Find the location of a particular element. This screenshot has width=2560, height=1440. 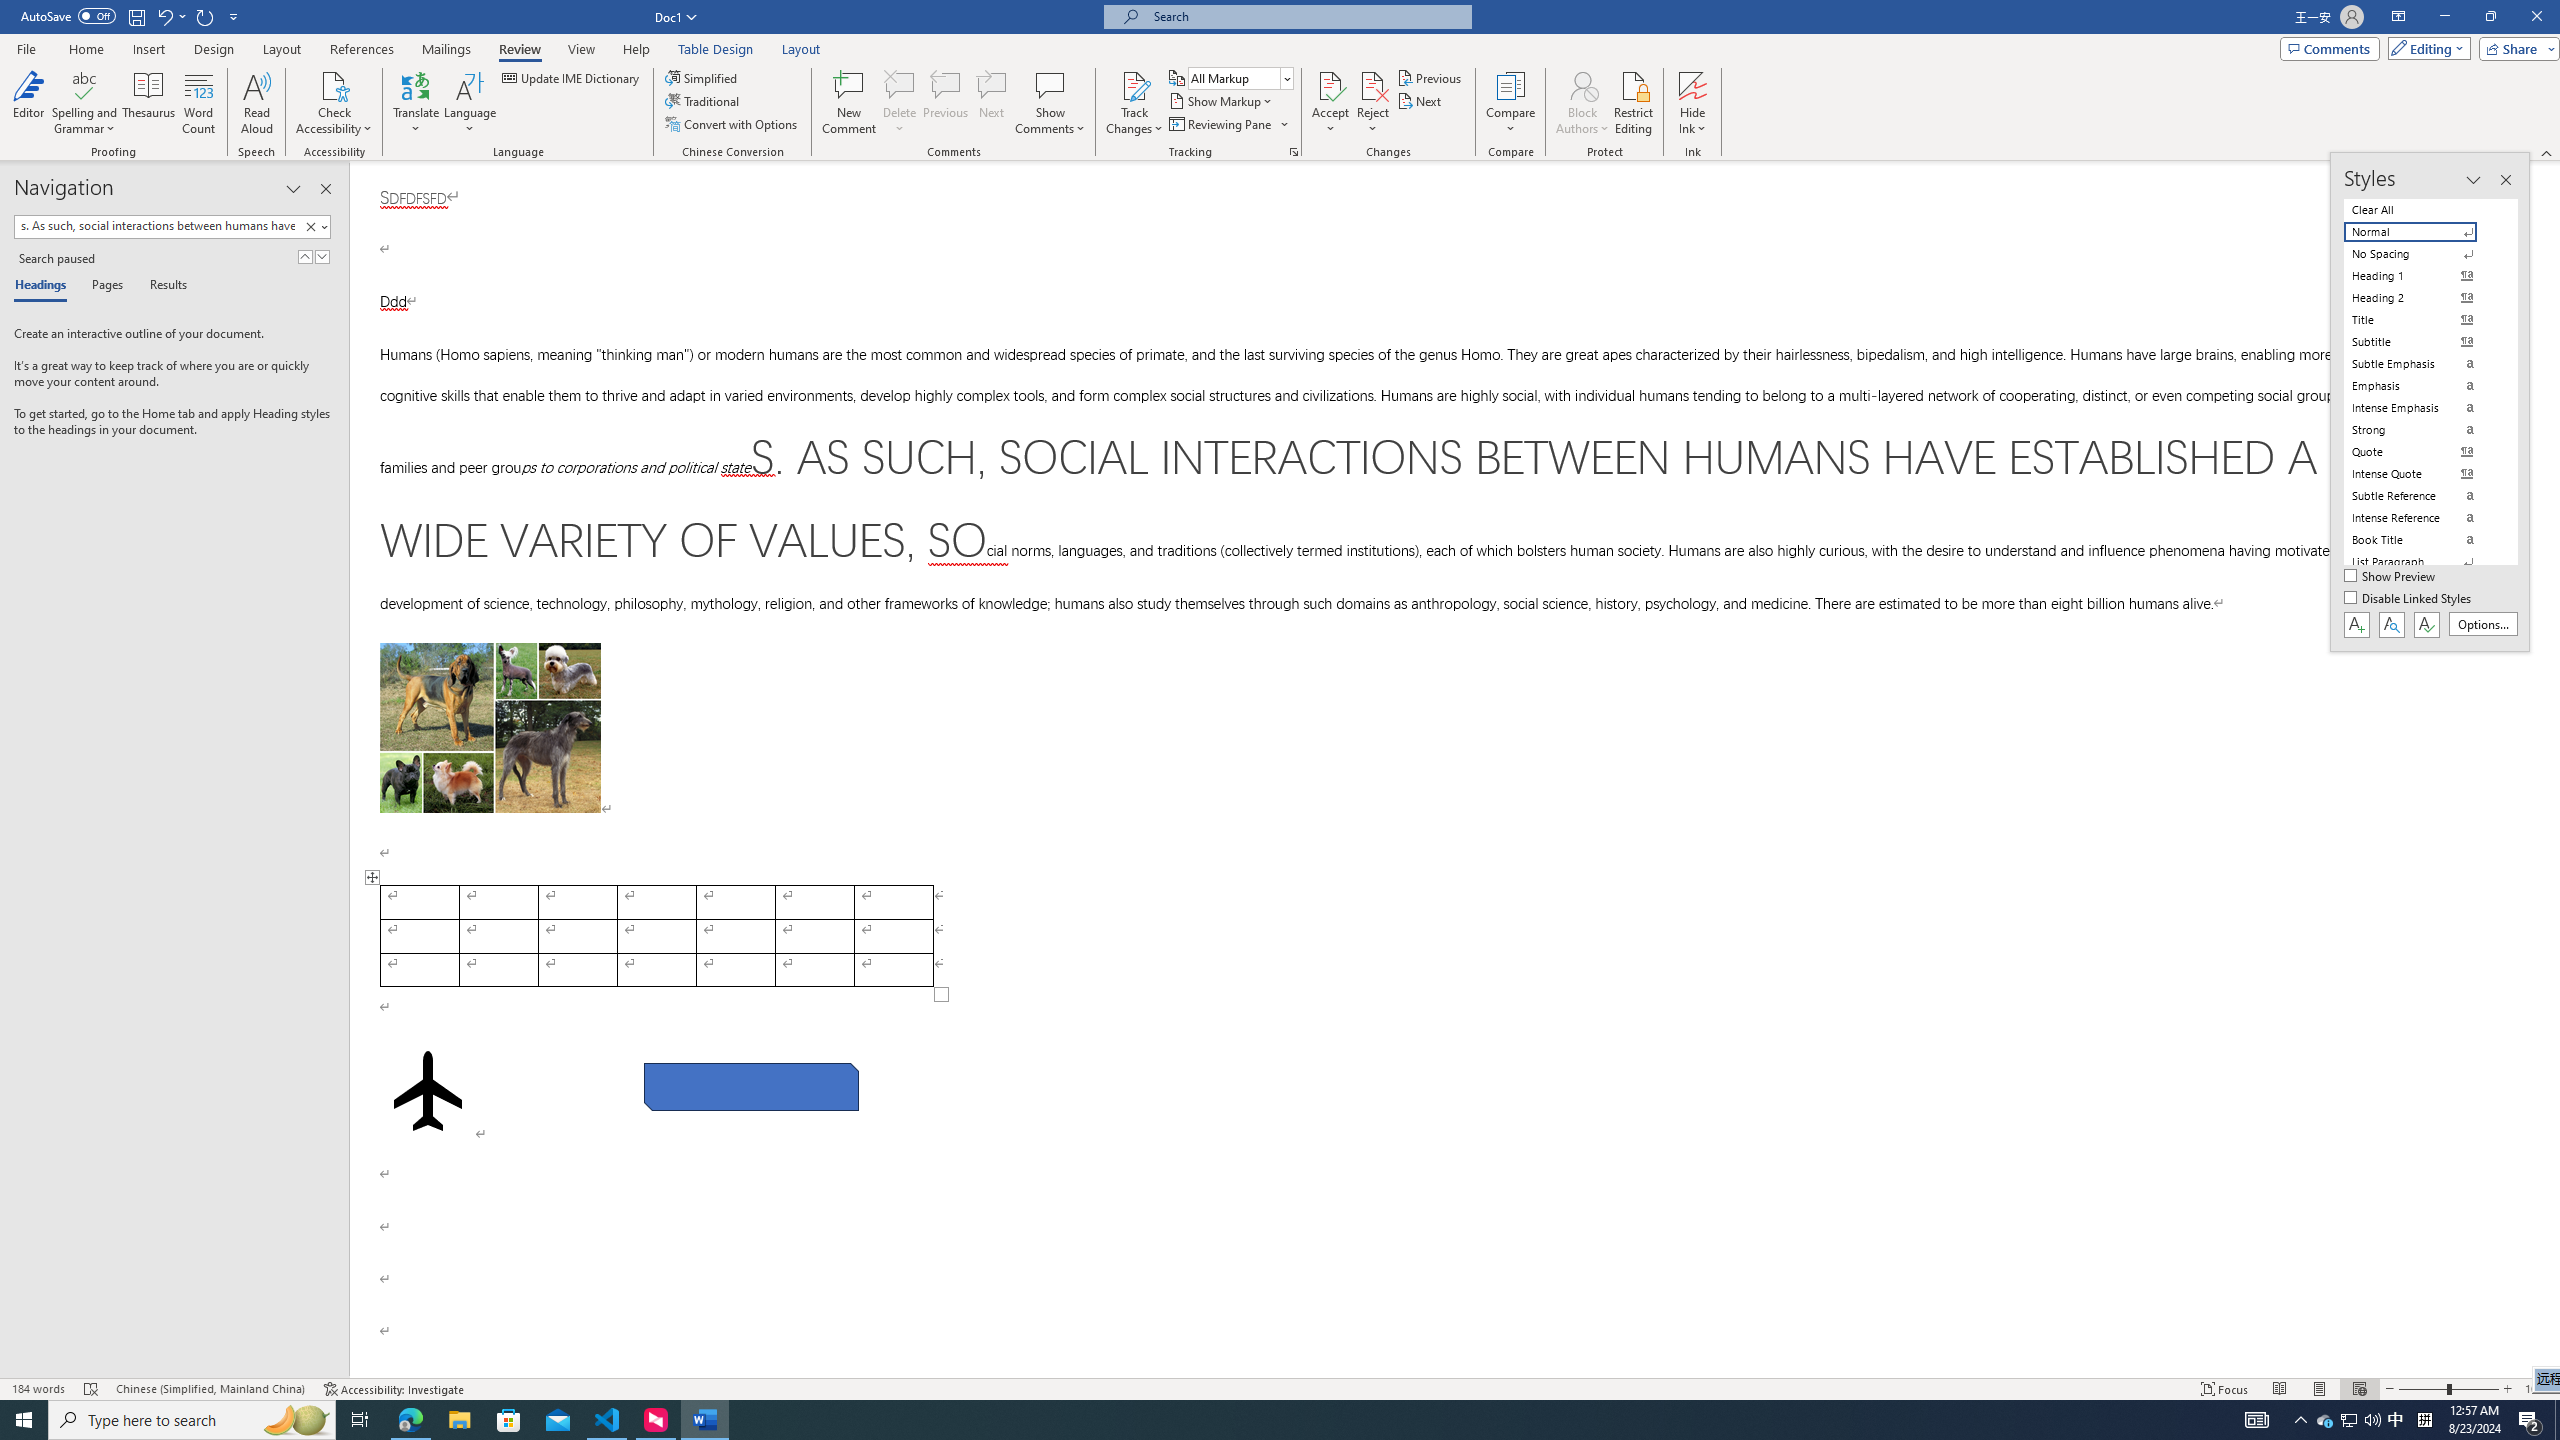

Simplified is located at coordinates (704, 78).